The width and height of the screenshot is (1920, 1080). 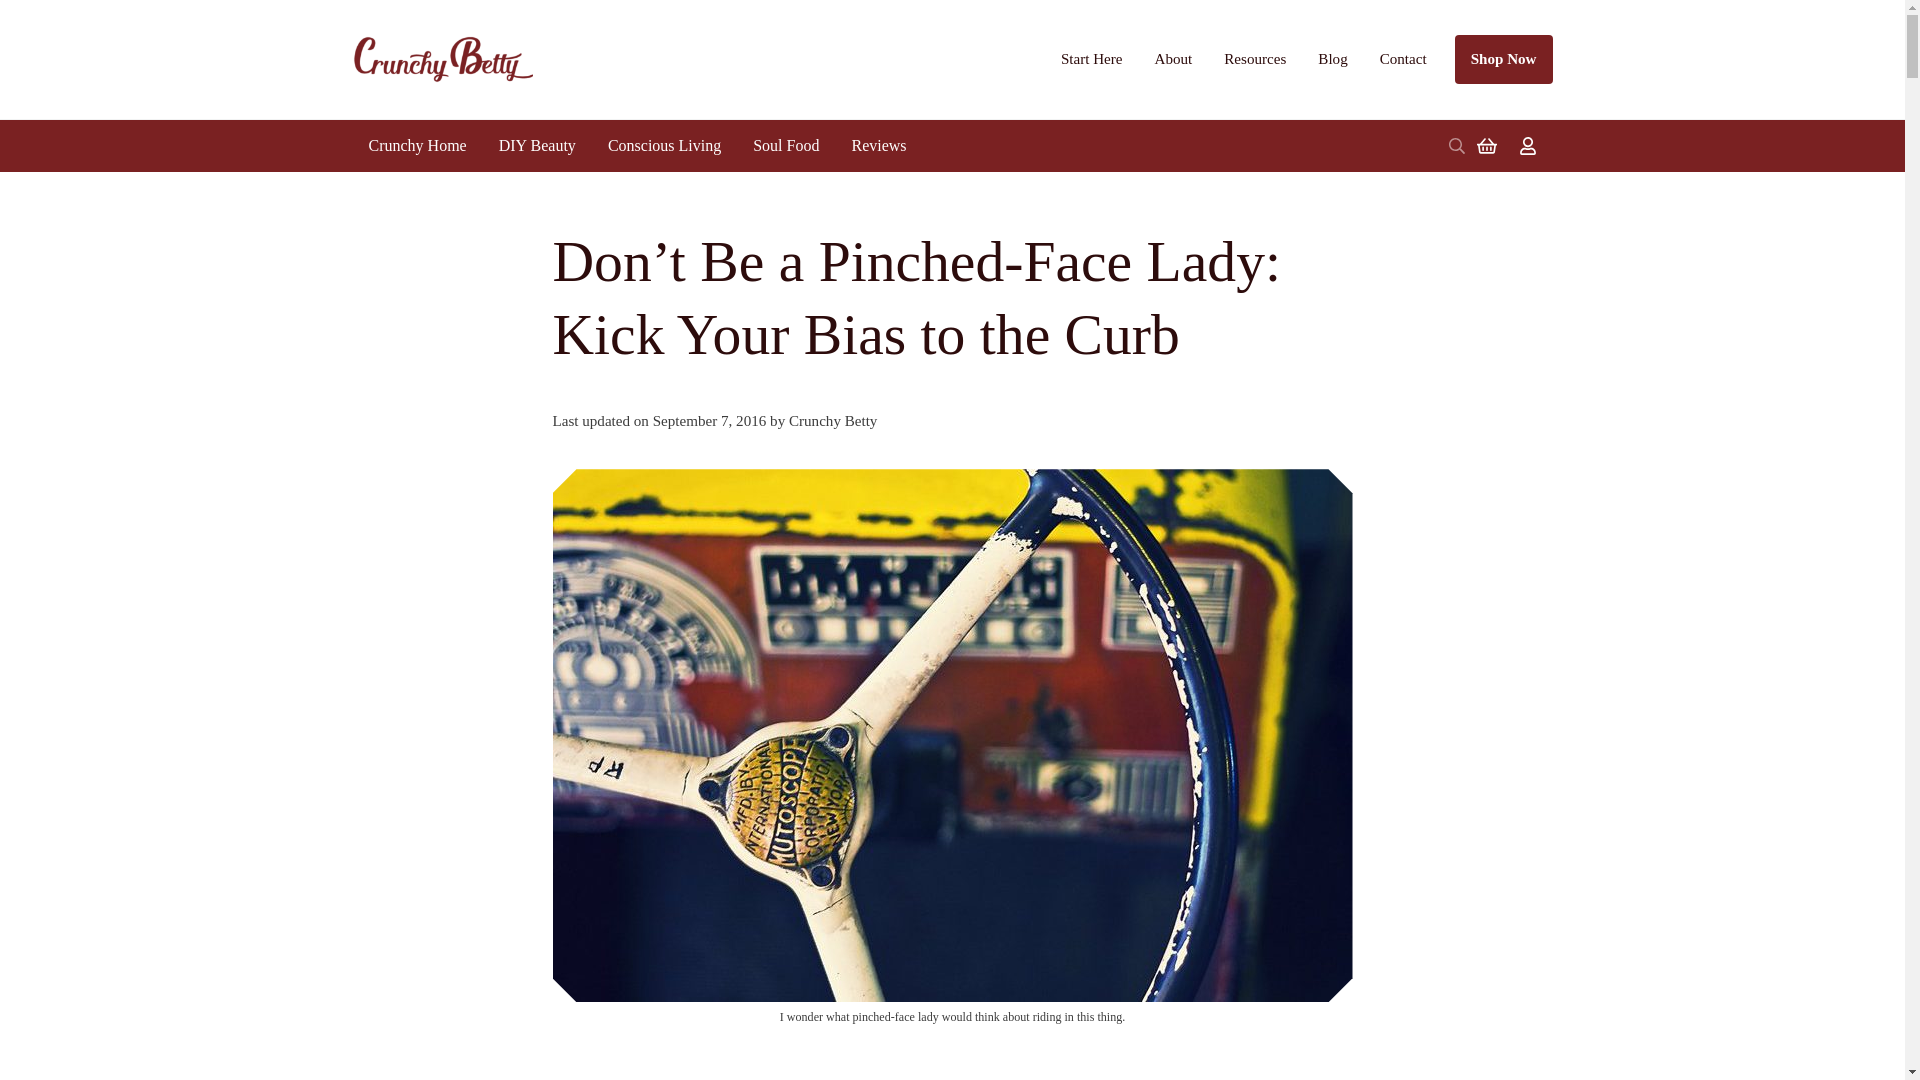 What do you see at coordinates (878, 145) in the screenshot?
I see `Reviews` at bounding box center [878, 145].